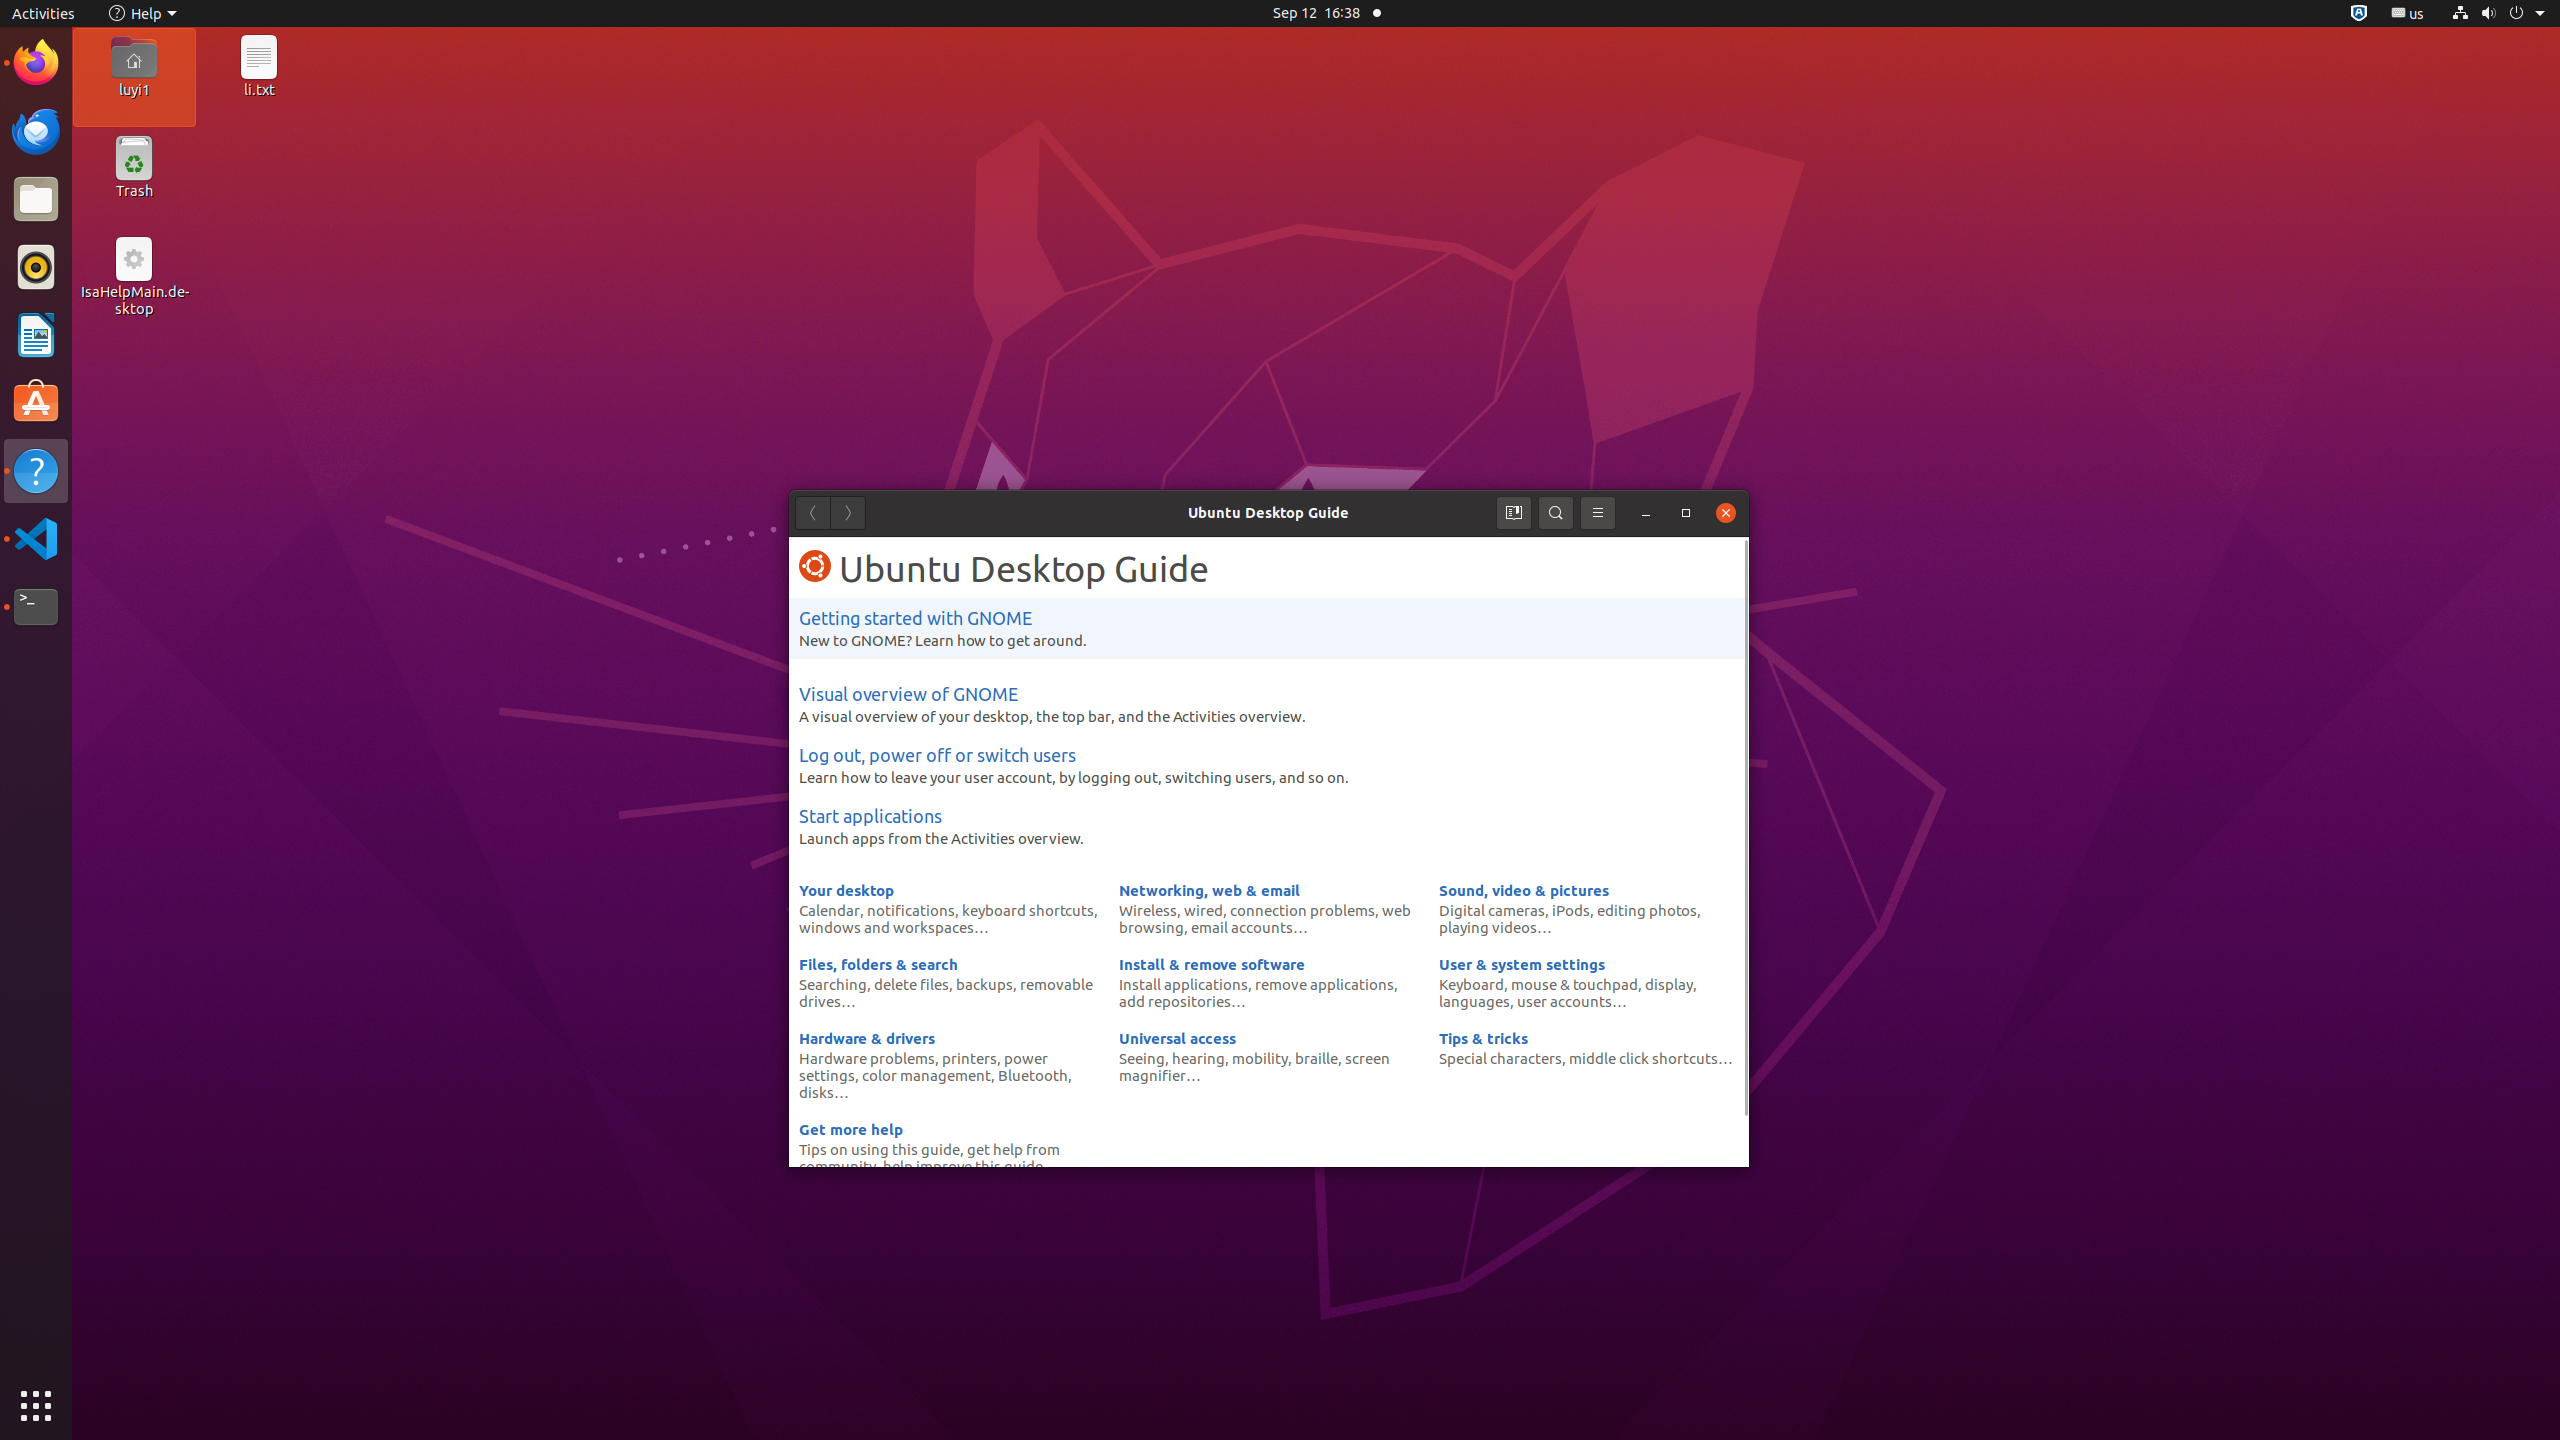 Image resolution: width=2560 pixels, height=1440 pixels. I want to click on Tips on using this guide, so click(880, 1149).